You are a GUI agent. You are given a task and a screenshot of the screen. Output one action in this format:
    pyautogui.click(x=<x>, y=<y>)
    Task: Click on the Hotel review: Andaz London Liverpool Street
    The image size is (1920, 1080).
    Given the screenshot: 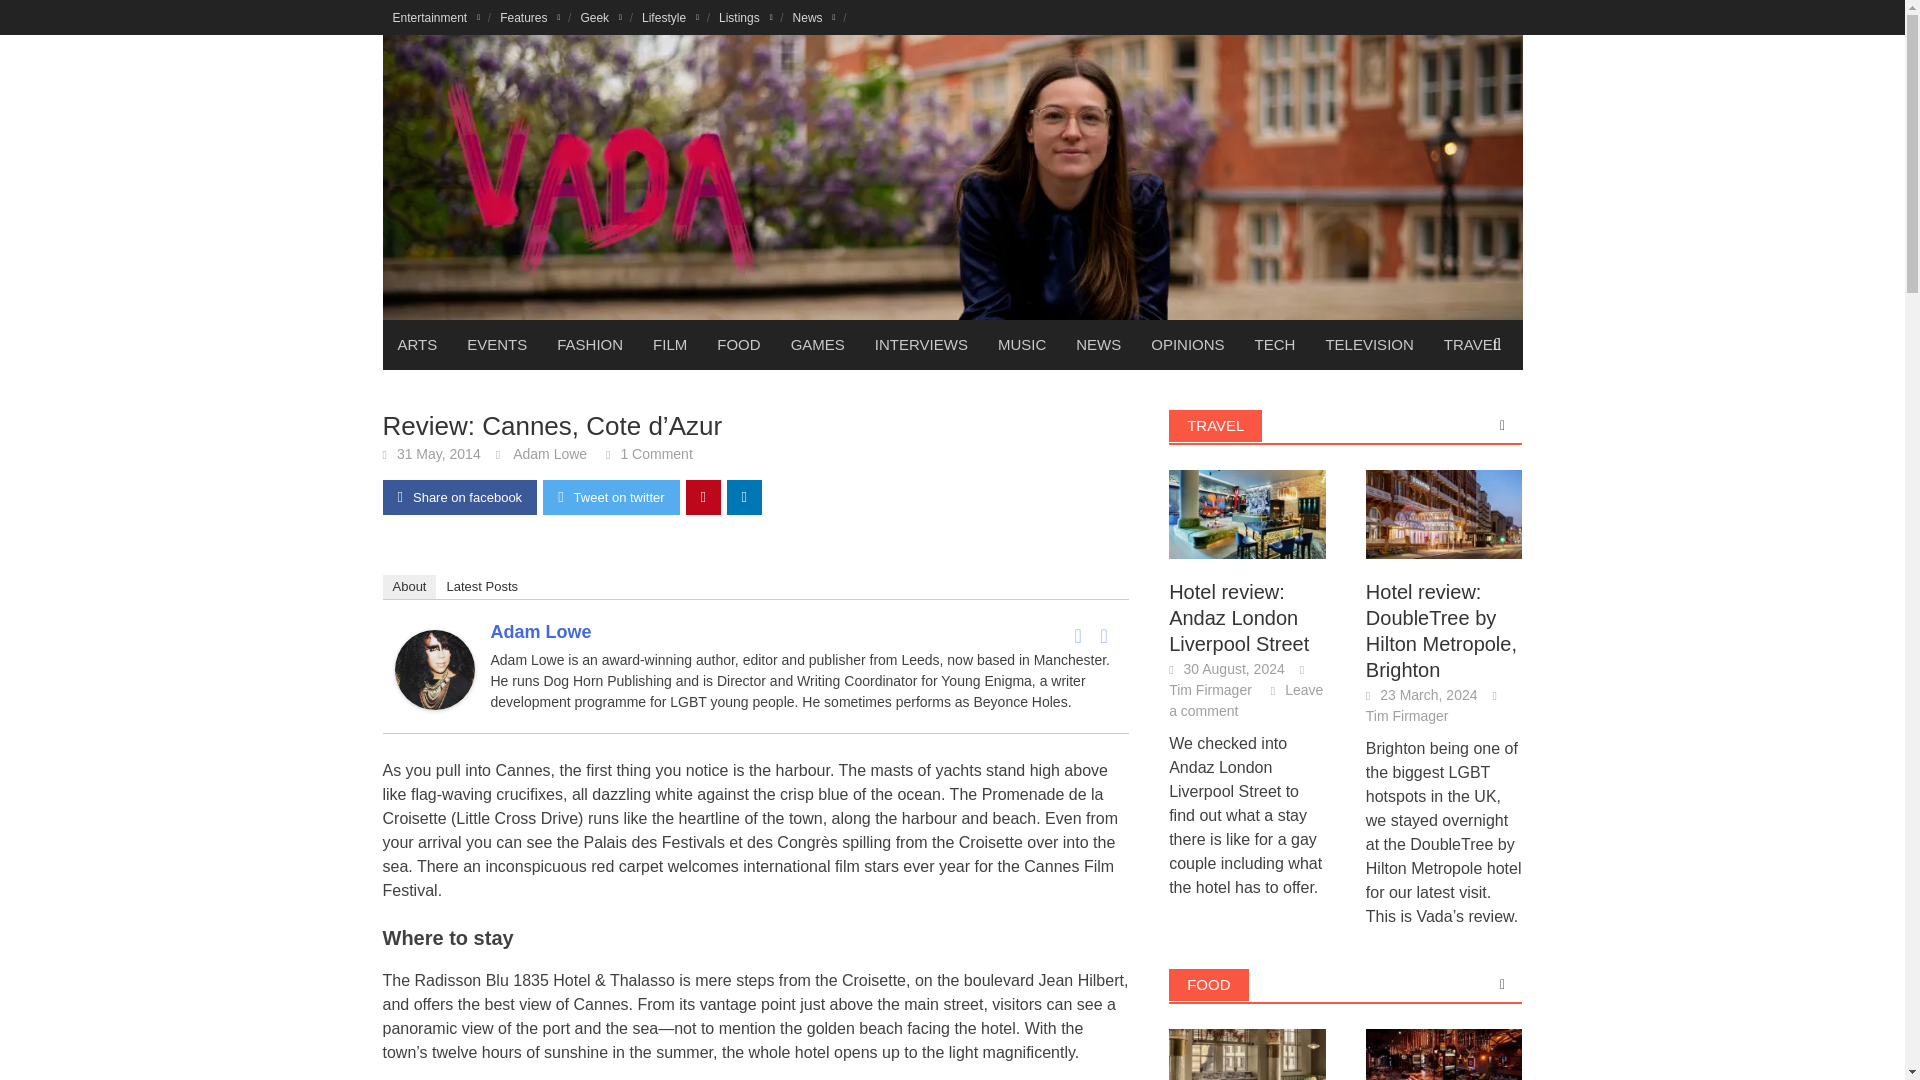 What is the action you would take?
    pyautogui.click(x=1248, y=514)
    